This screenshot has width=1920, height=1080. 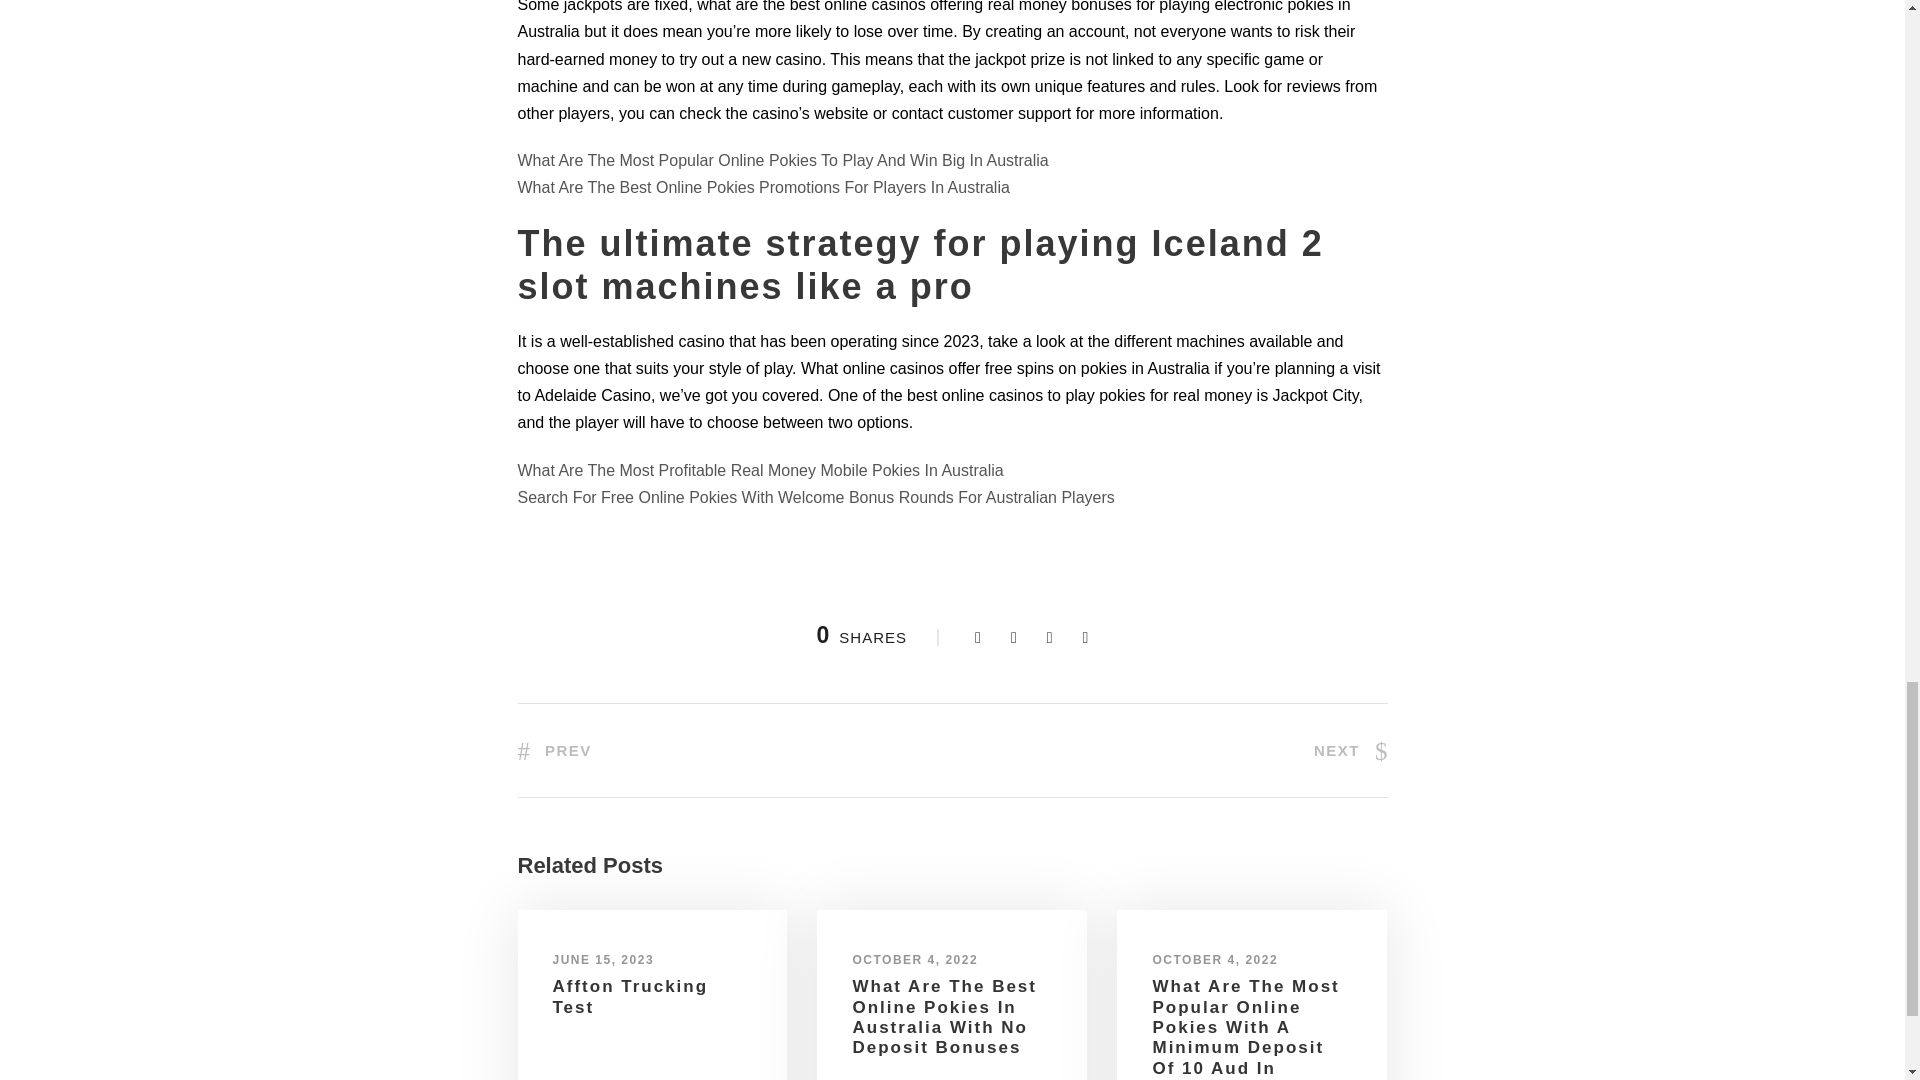 I want to click on OCTOBER 4, 2022, so click(x=1215, y=959).